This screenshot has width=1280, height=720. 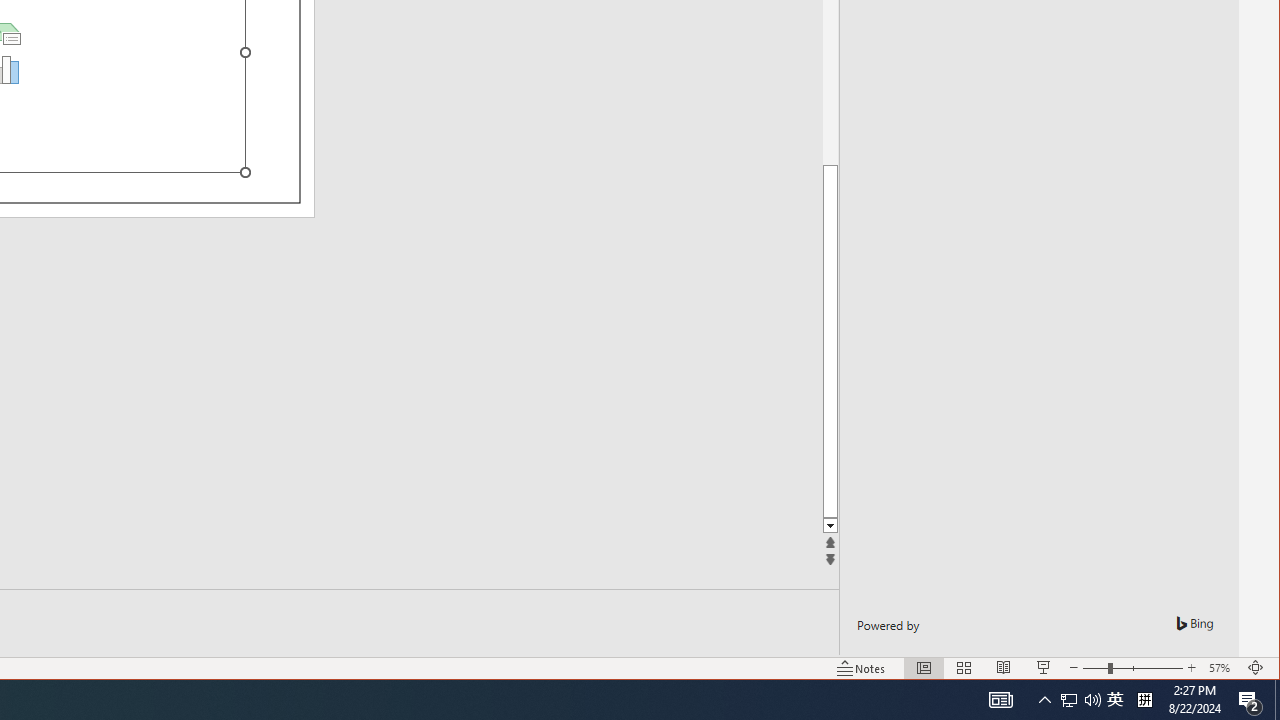 What do you see at coordinates (1222, 668) in the screenshot?
I see `Zoom 57%` at bounding box center [1222, 668].